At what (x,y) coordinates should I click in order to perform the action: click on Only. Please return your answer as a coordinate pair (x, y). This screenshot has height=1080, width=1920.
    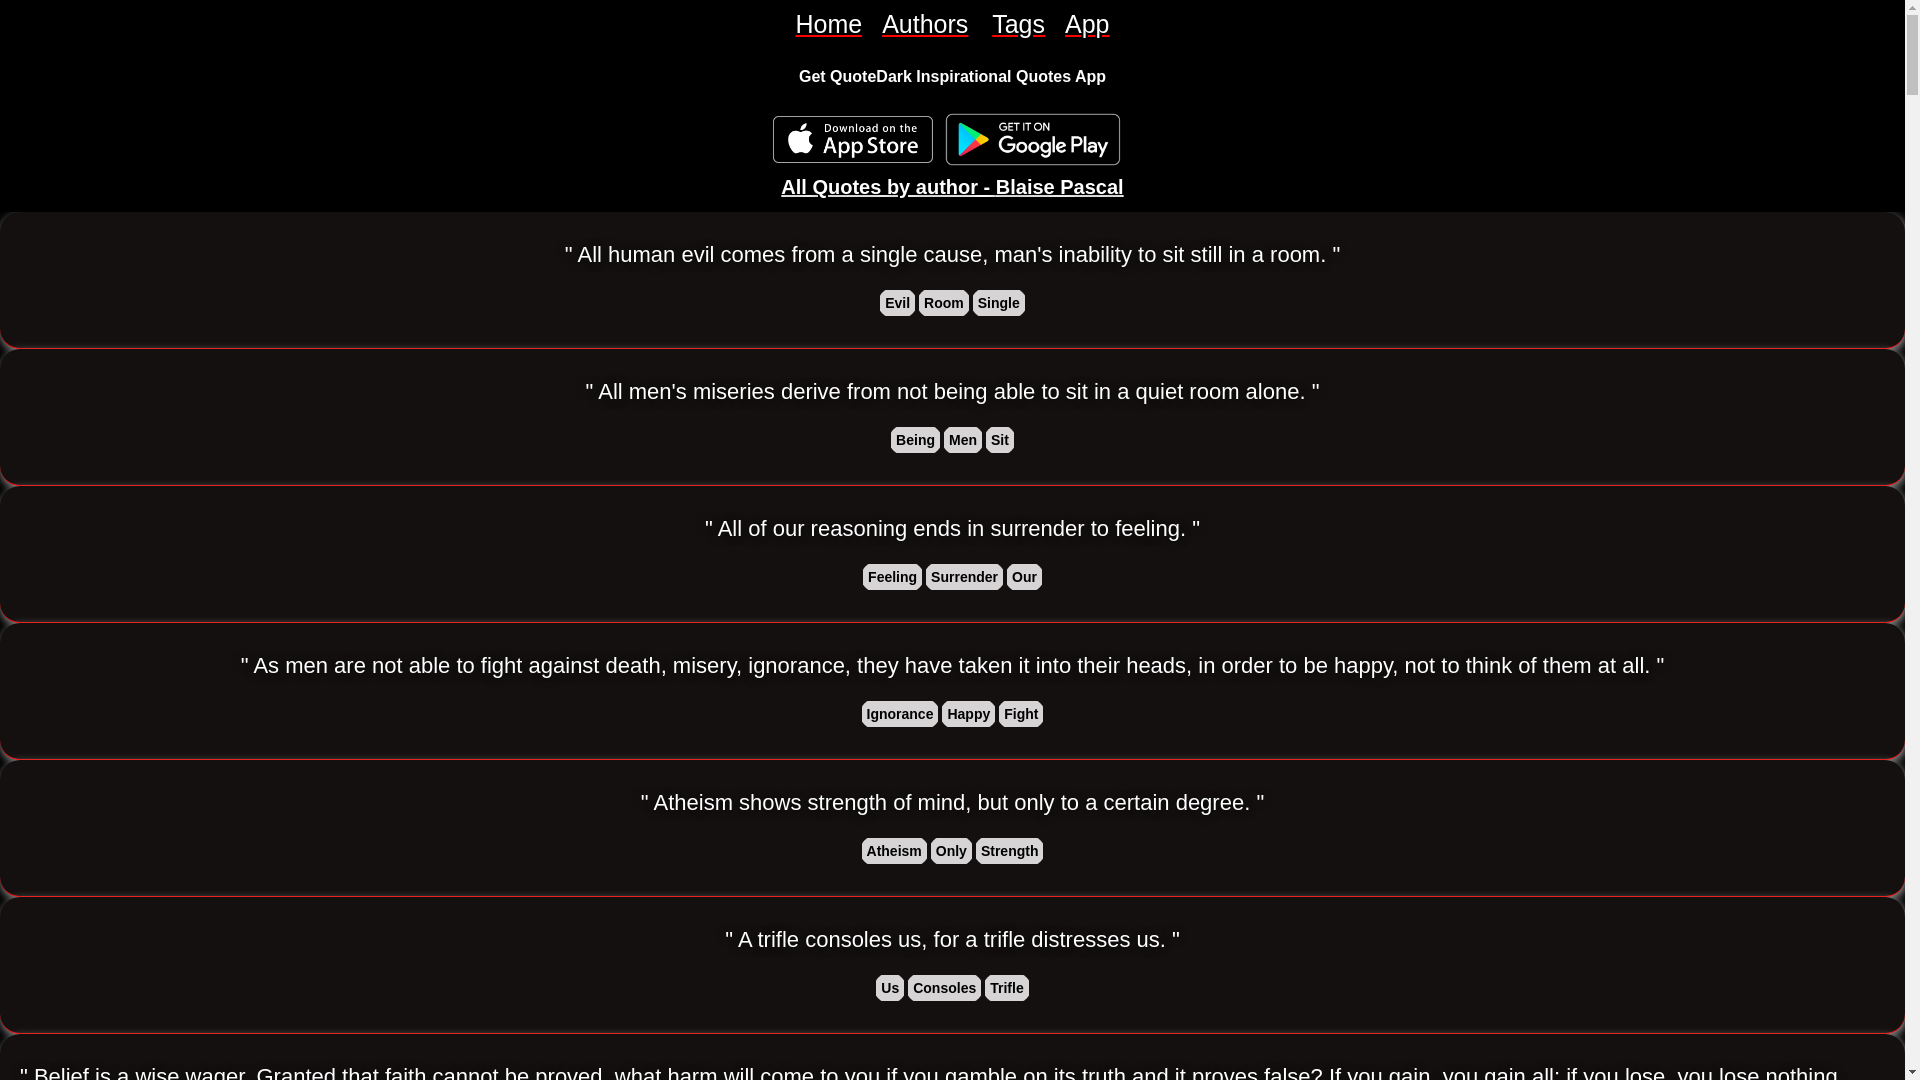
    Looking at the image, I should click on (951, 850).